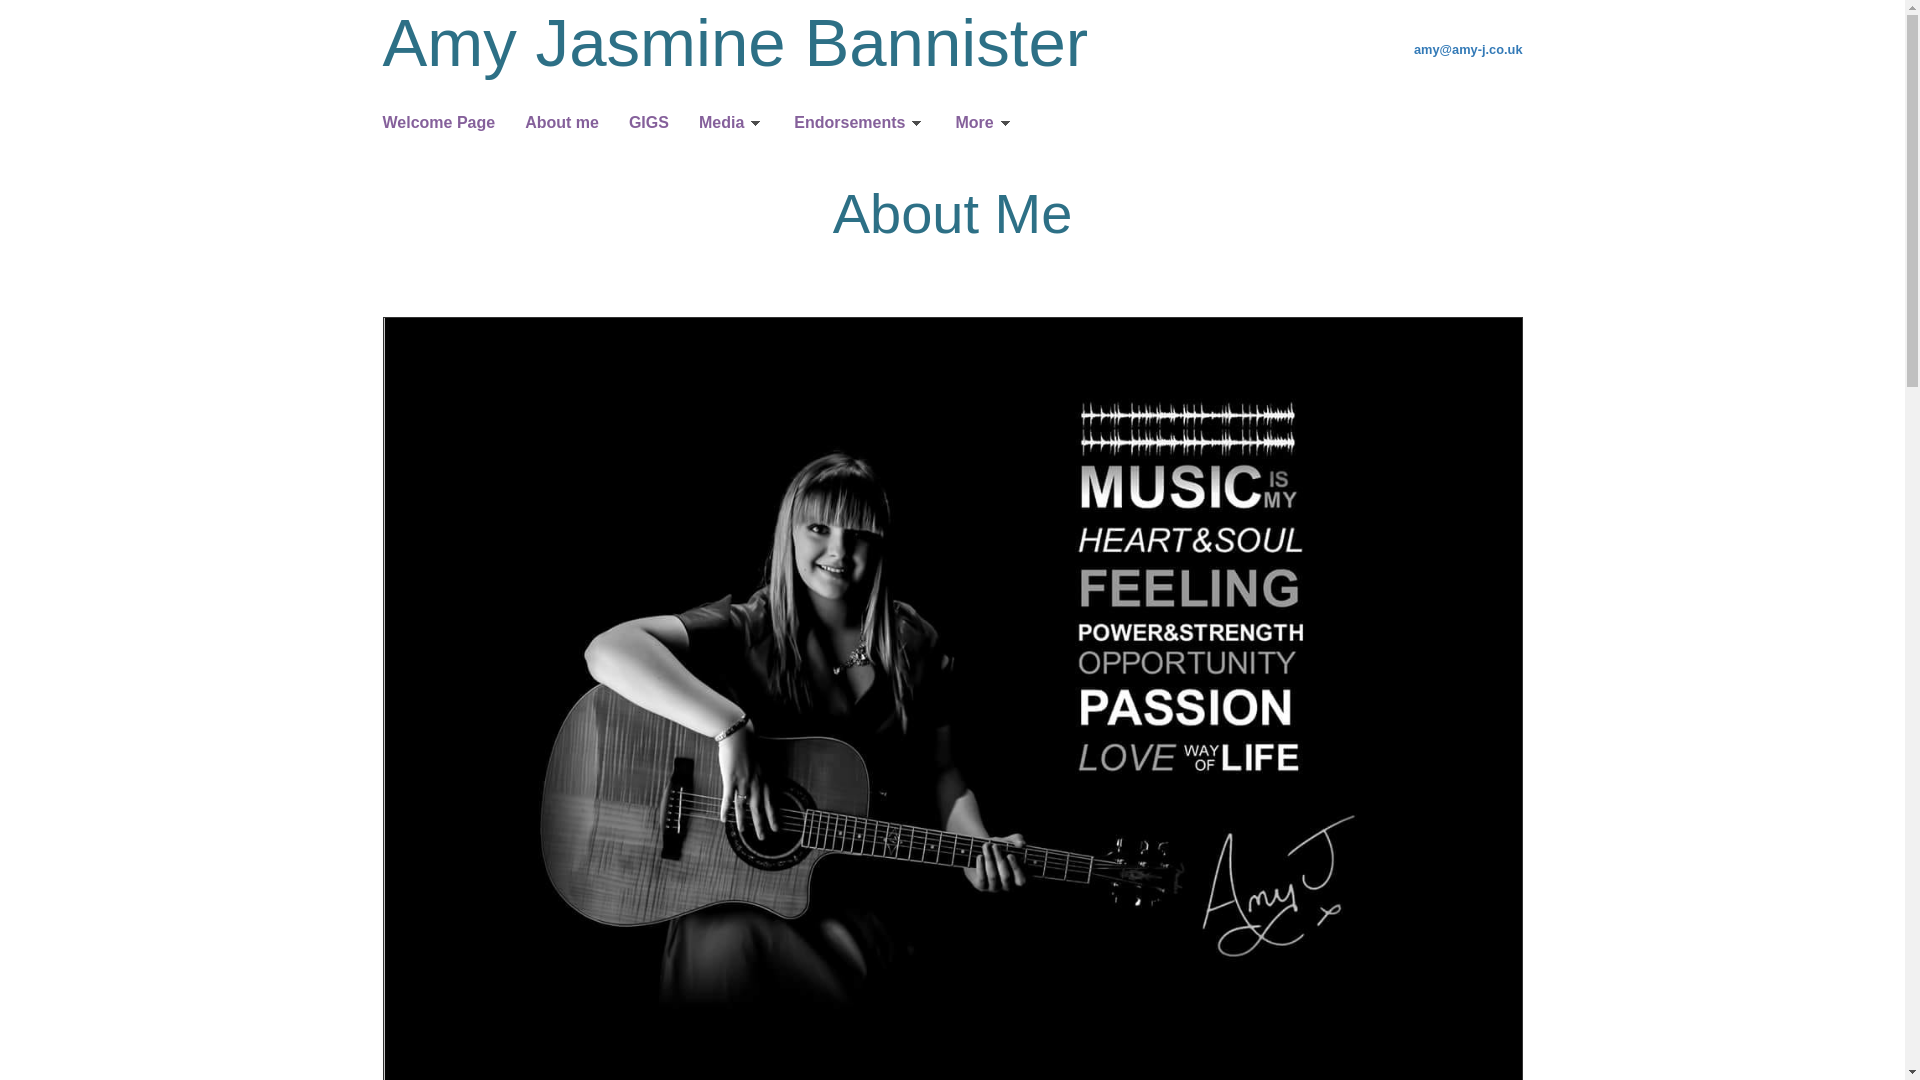  What do you see at coordinates (860, 124) in the screenshot?
I see `Endorsements` at bounding box center [860, 124].